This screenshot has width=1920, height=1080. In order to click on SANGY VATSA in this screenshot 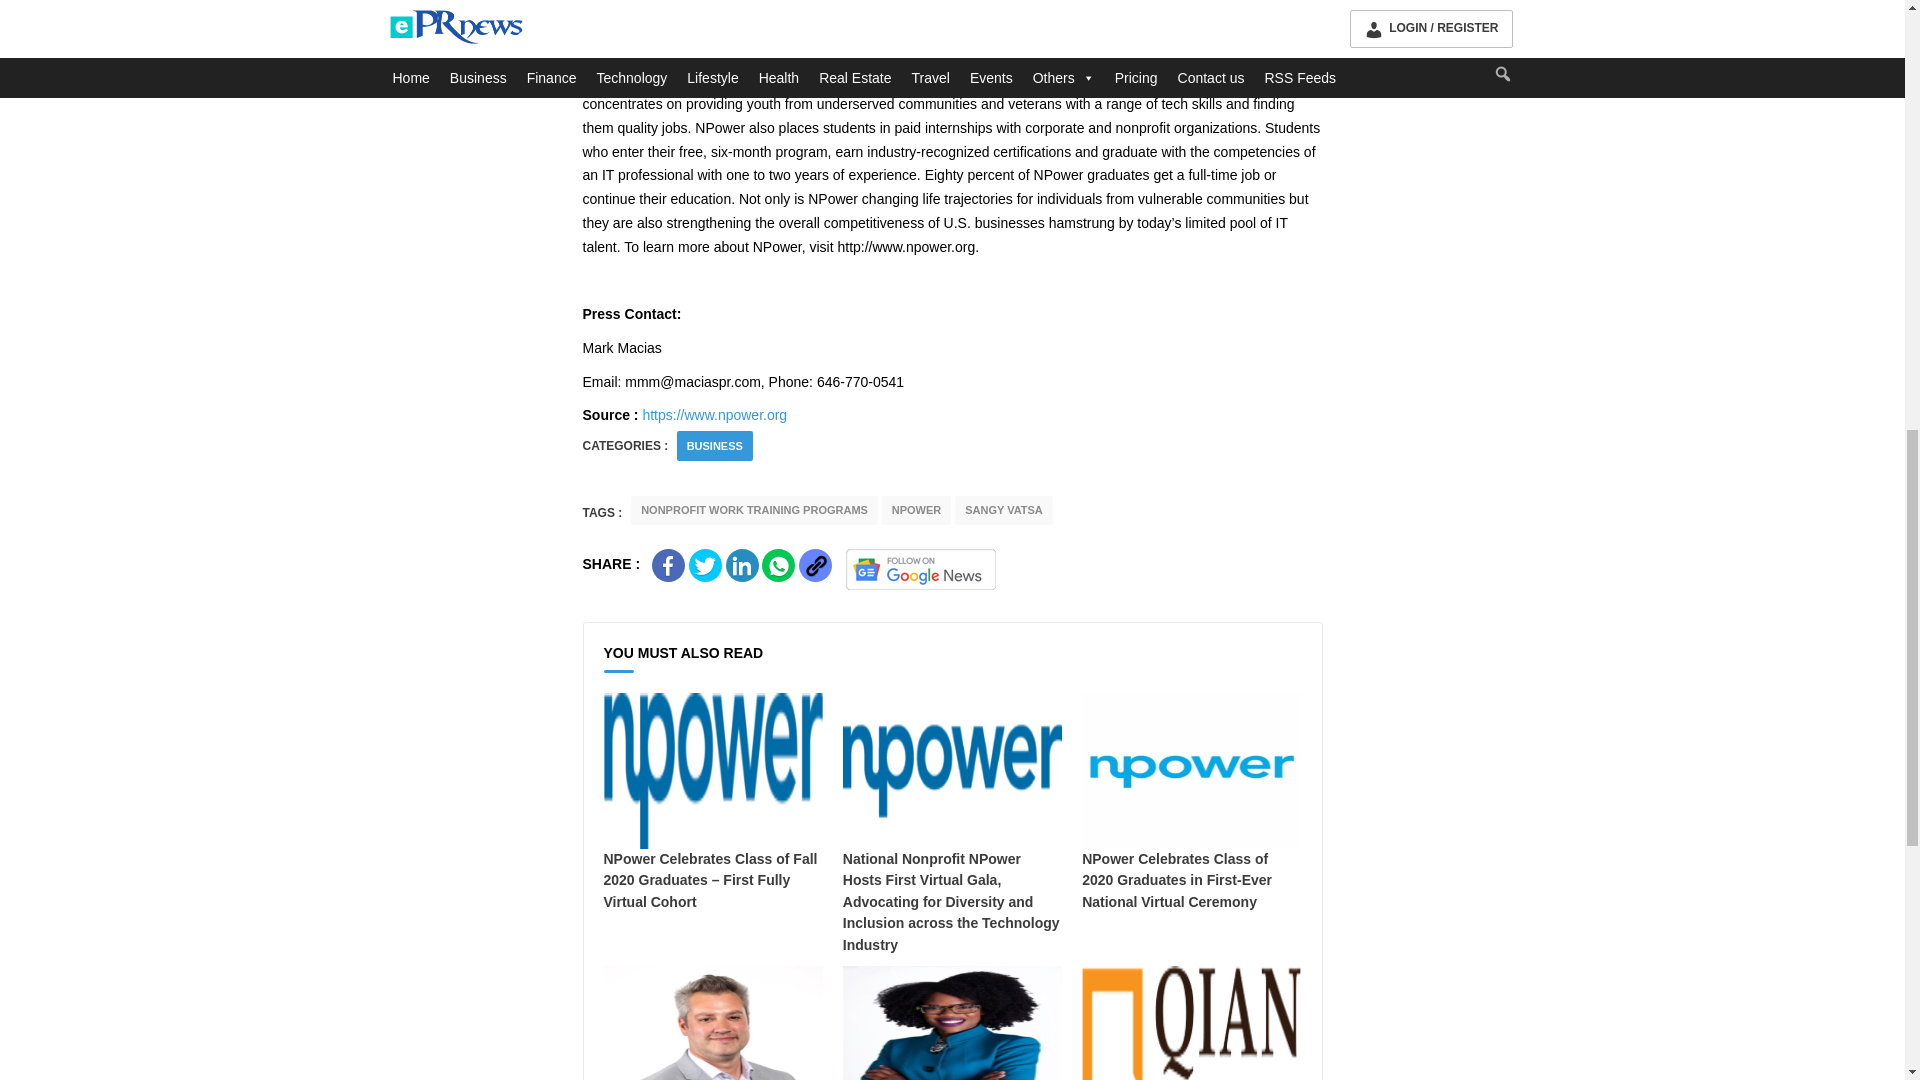, I will do `click(1003, 510)`.